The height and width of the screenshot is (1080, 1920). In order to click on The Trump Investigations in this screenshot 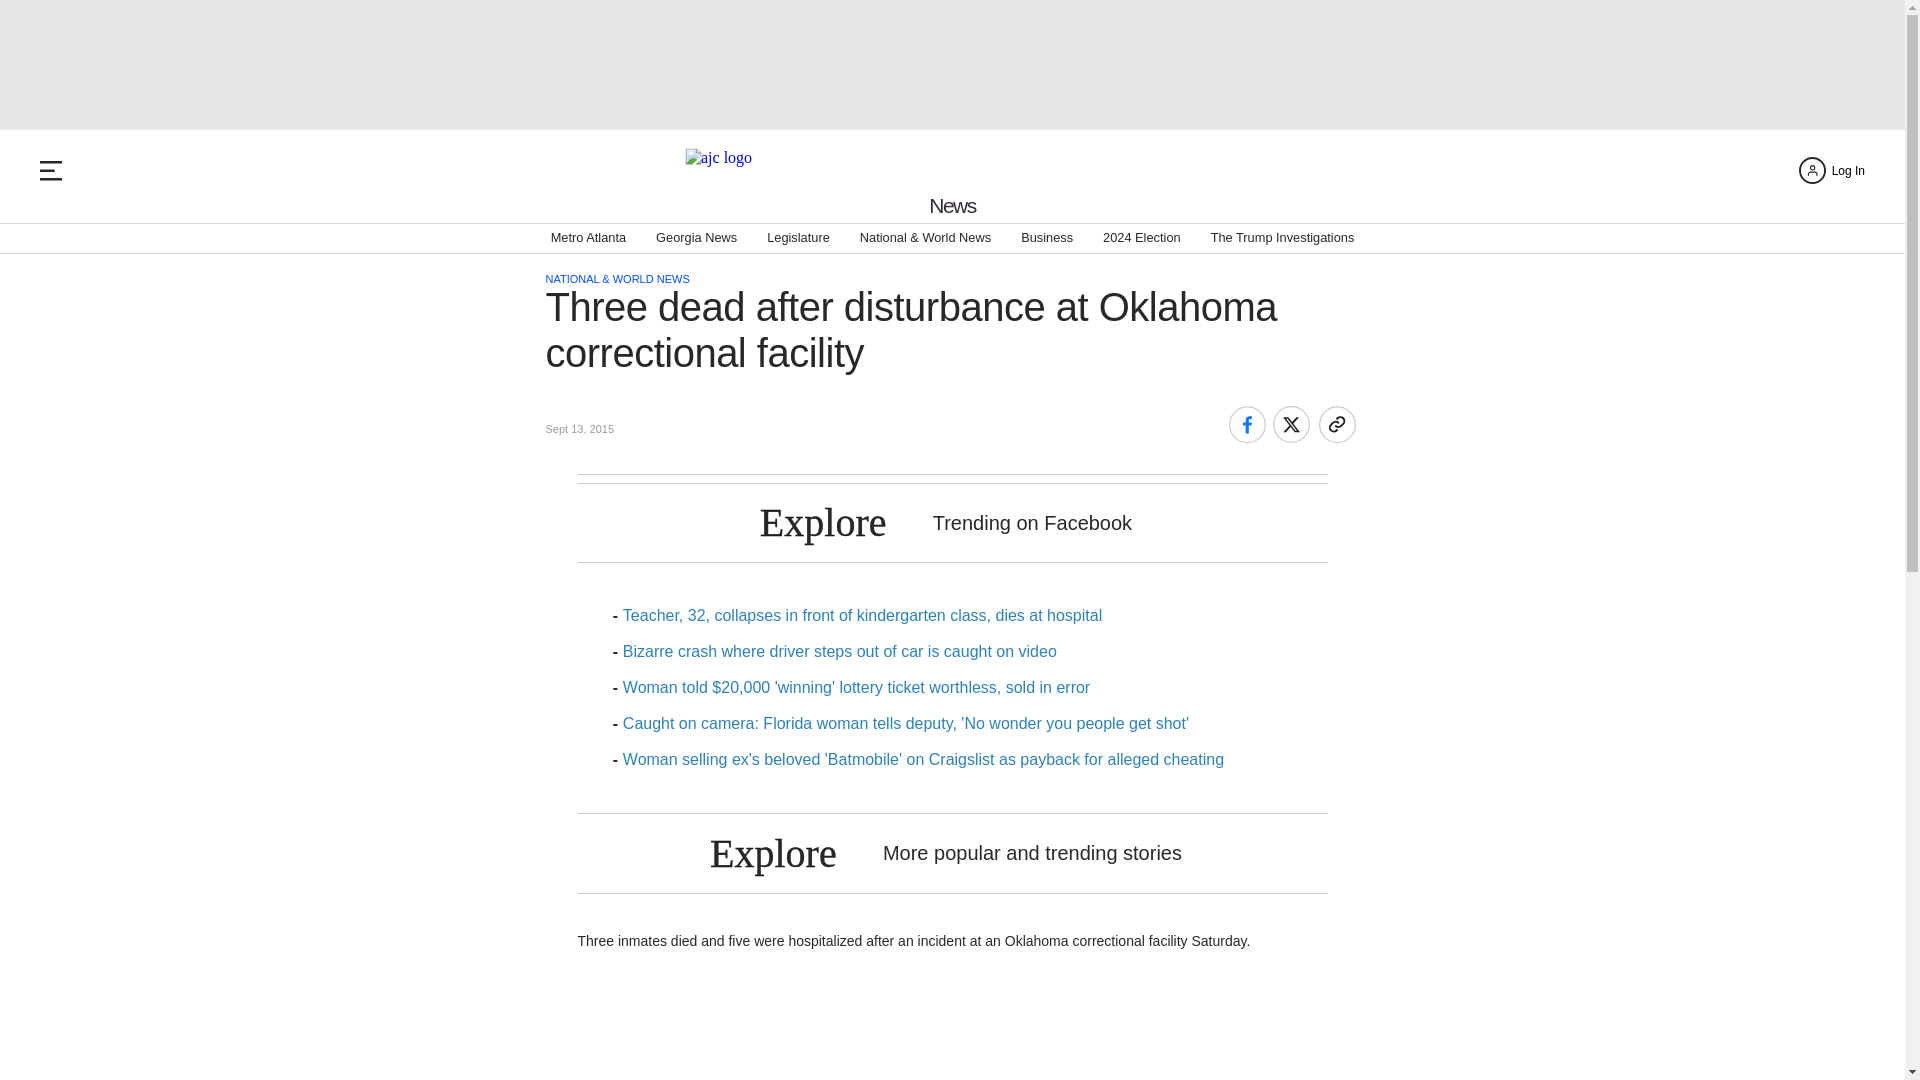, I will do `click(1283, 238)`.